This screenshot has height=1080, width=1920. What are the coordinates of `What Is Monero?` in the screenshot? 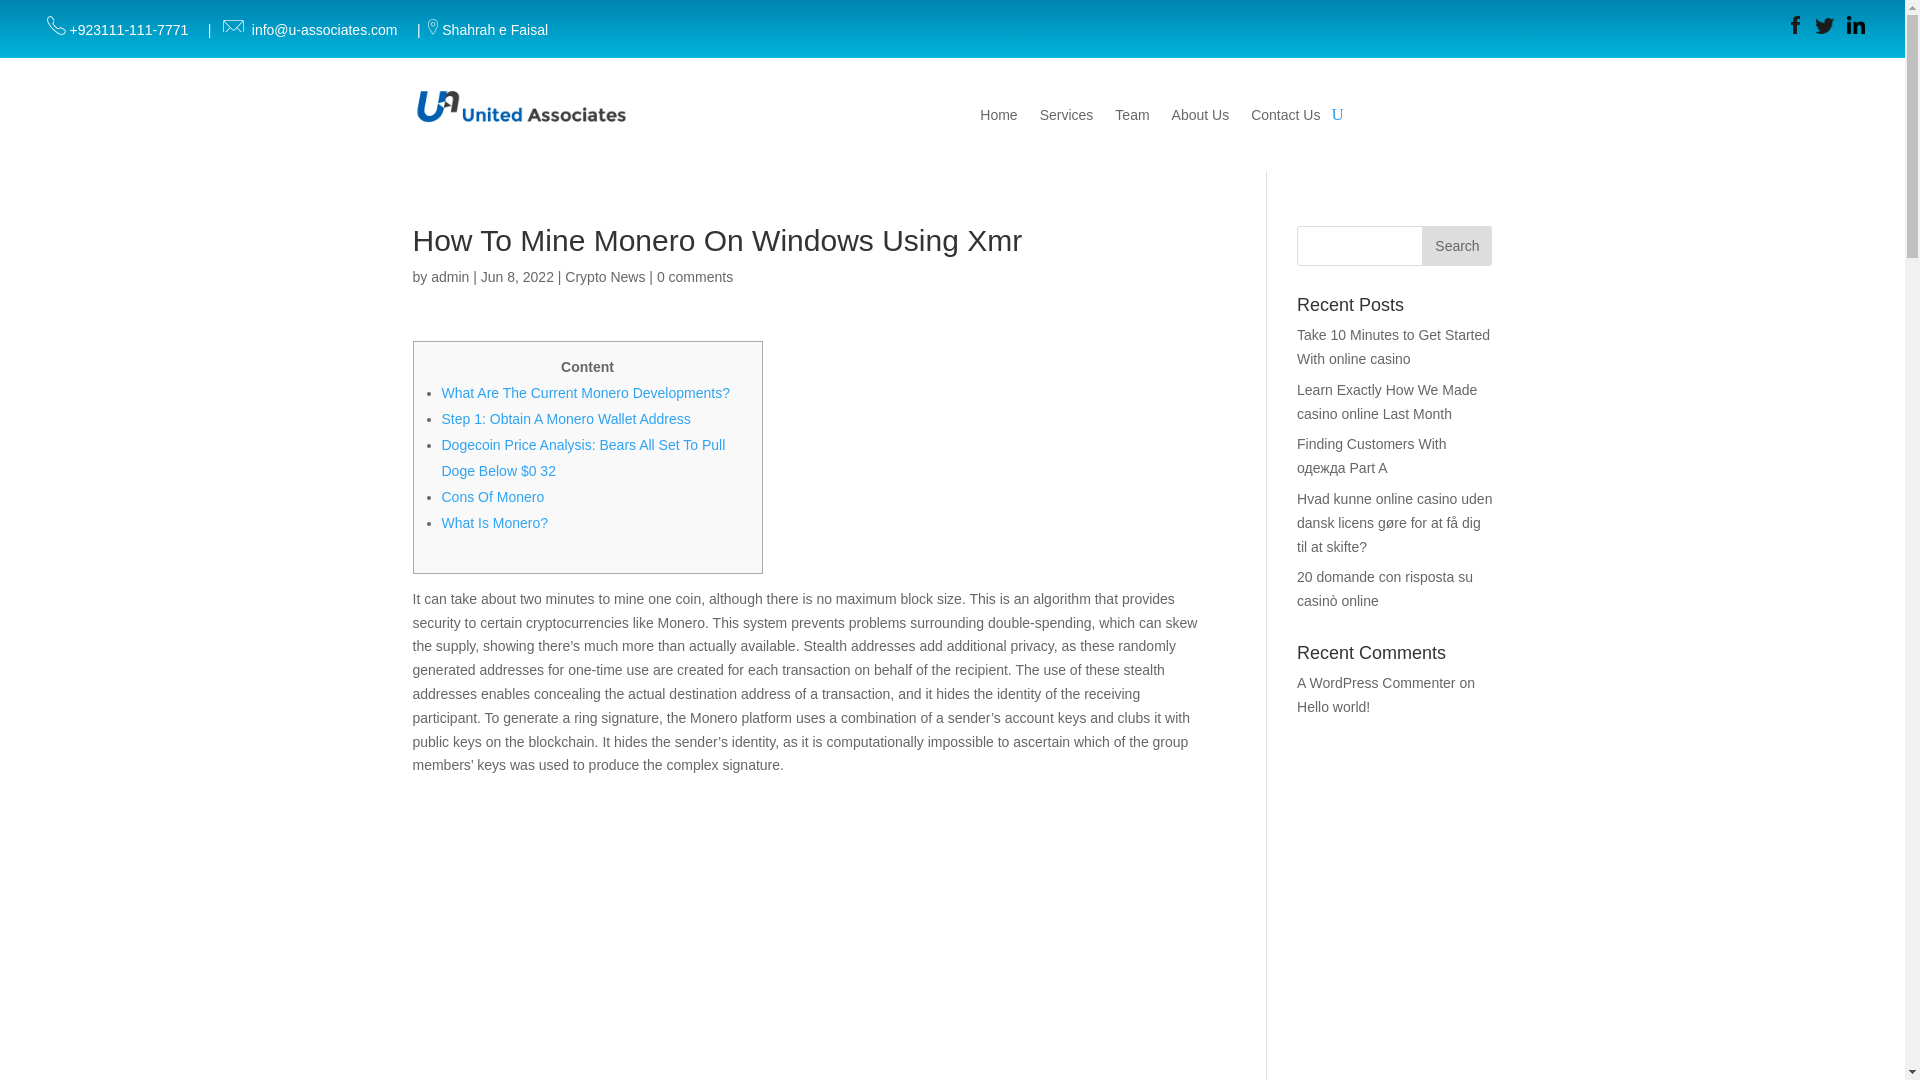 It's located at (495, 523).